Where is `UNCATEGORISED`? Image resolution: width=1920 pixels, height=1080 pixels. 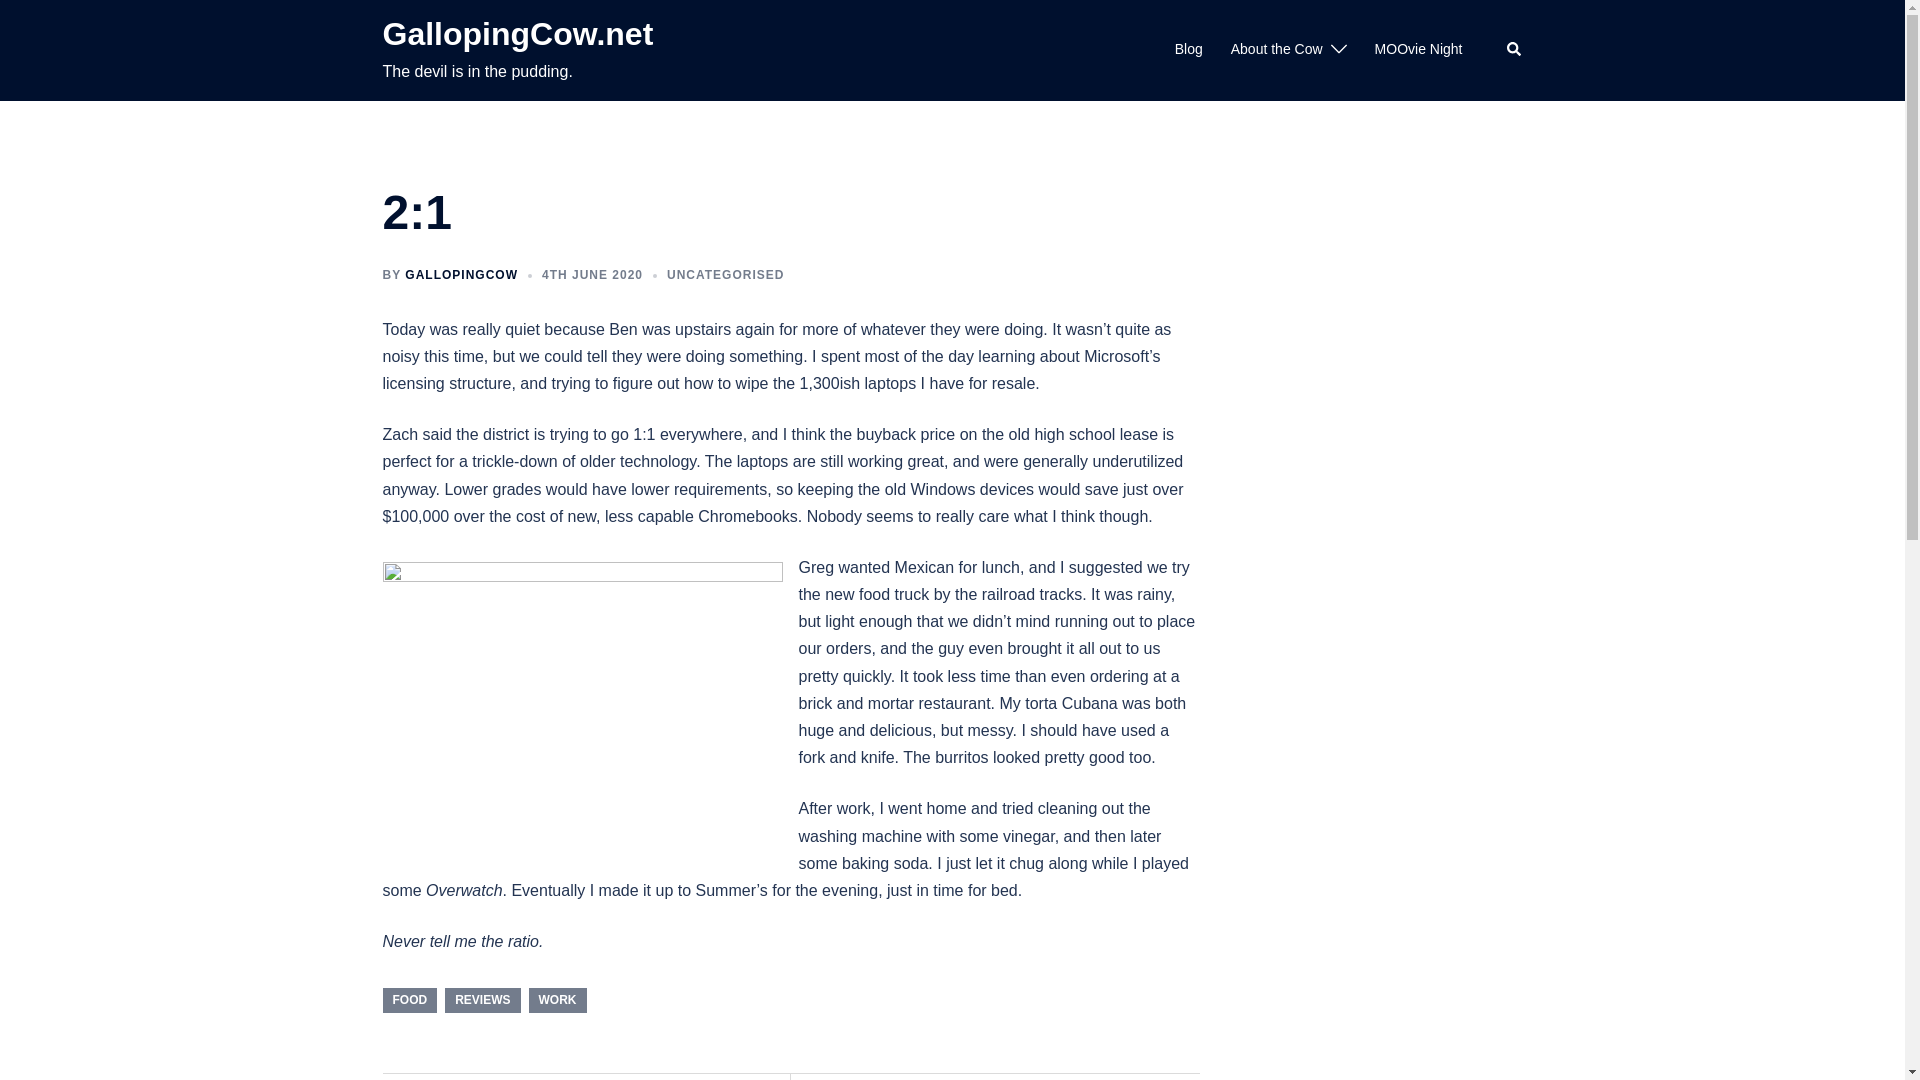 UNCATEGORISED is located at coordinates (724, 274).